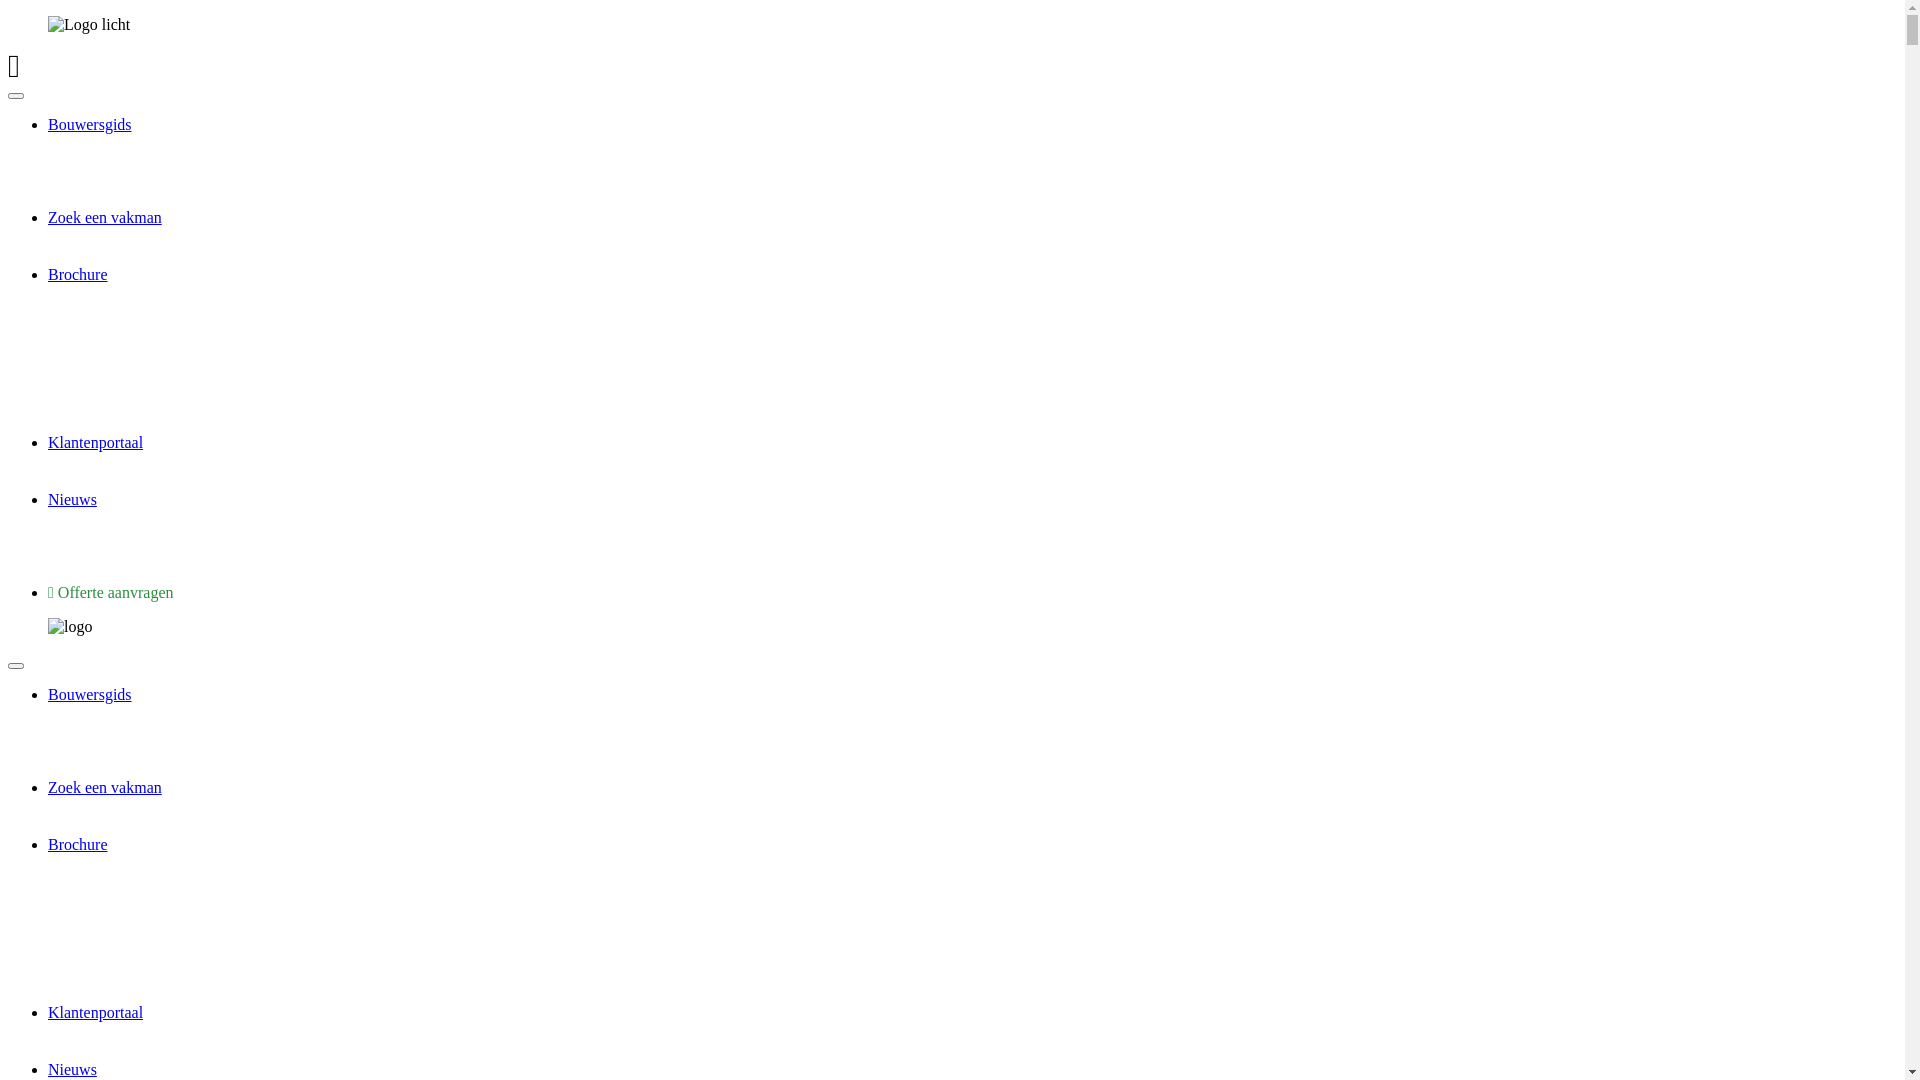 Image resolution: width=1920 pixels, height=1080 pixels. Describe the element at coordinates (110, 592) in the screenshot. I see `Offerte aanvragen` at that location.